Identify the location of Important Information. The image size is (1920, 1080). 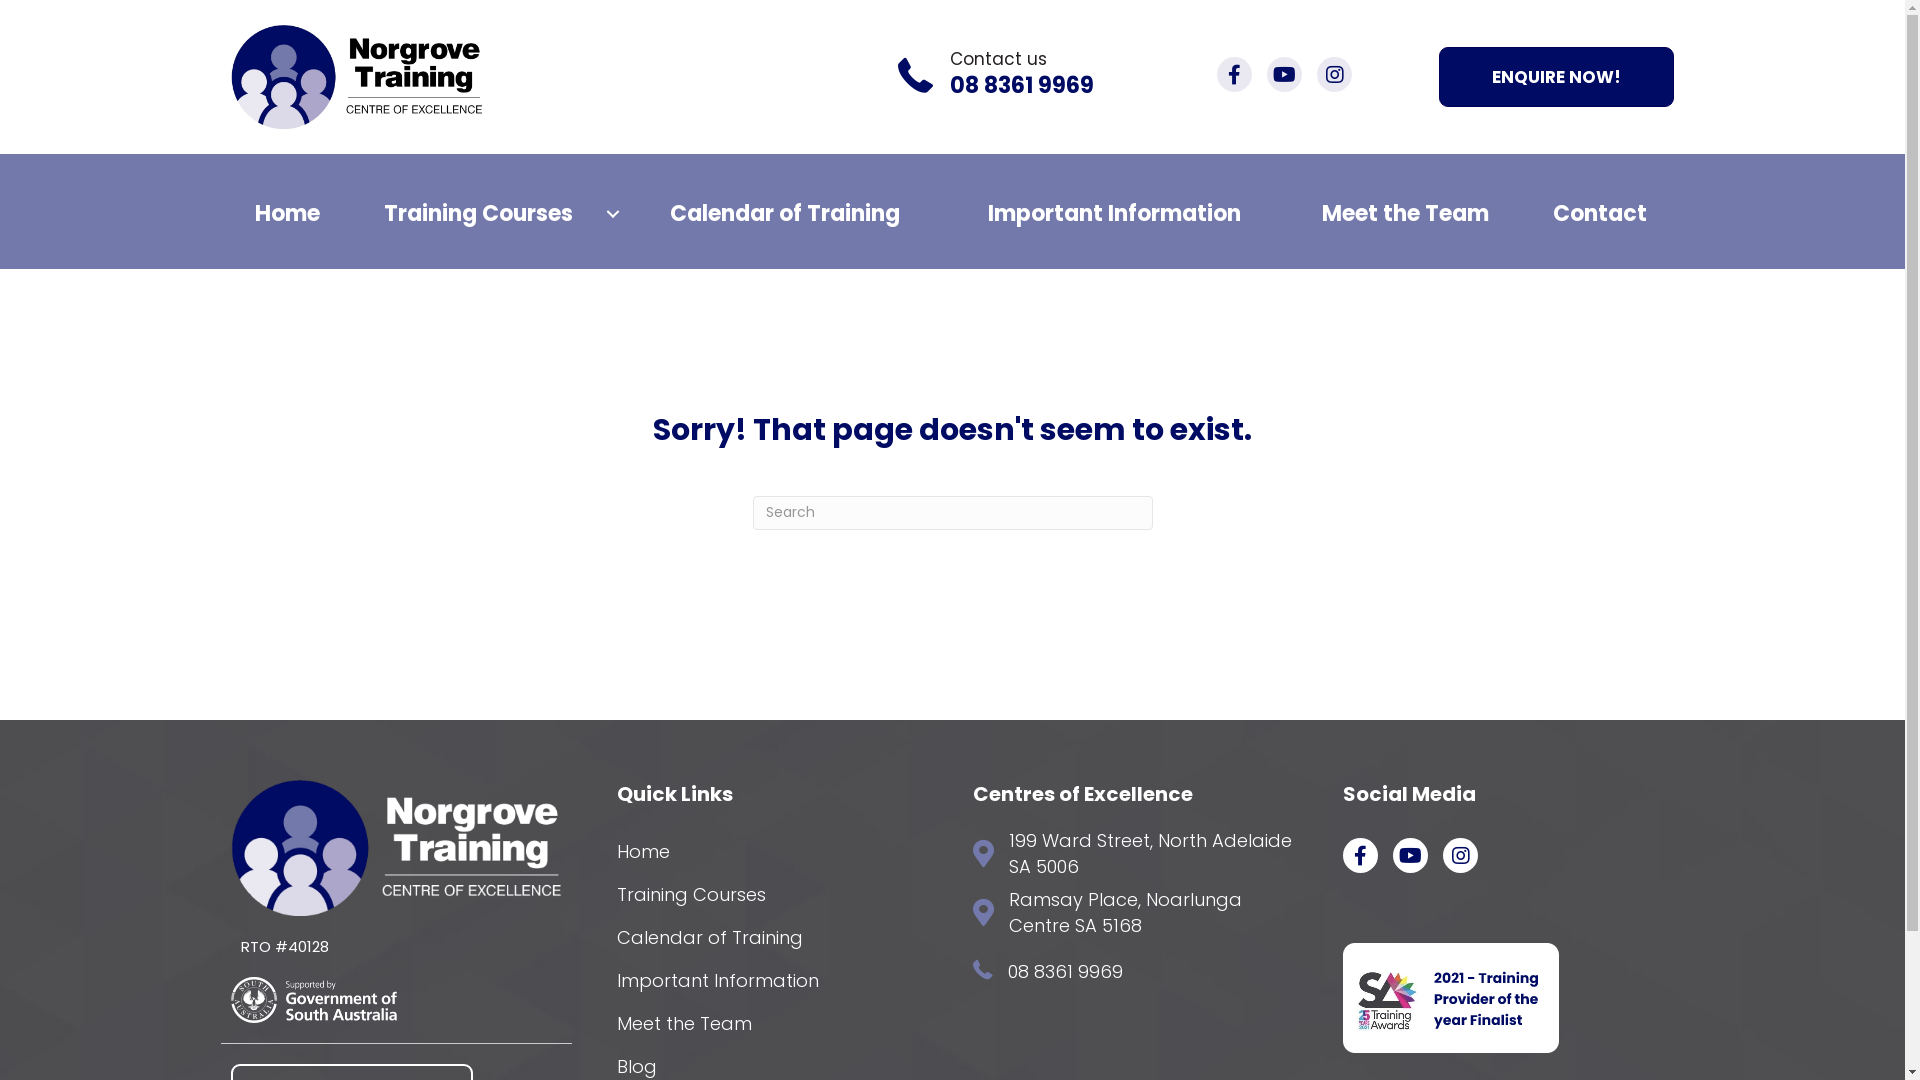
(768, 981).